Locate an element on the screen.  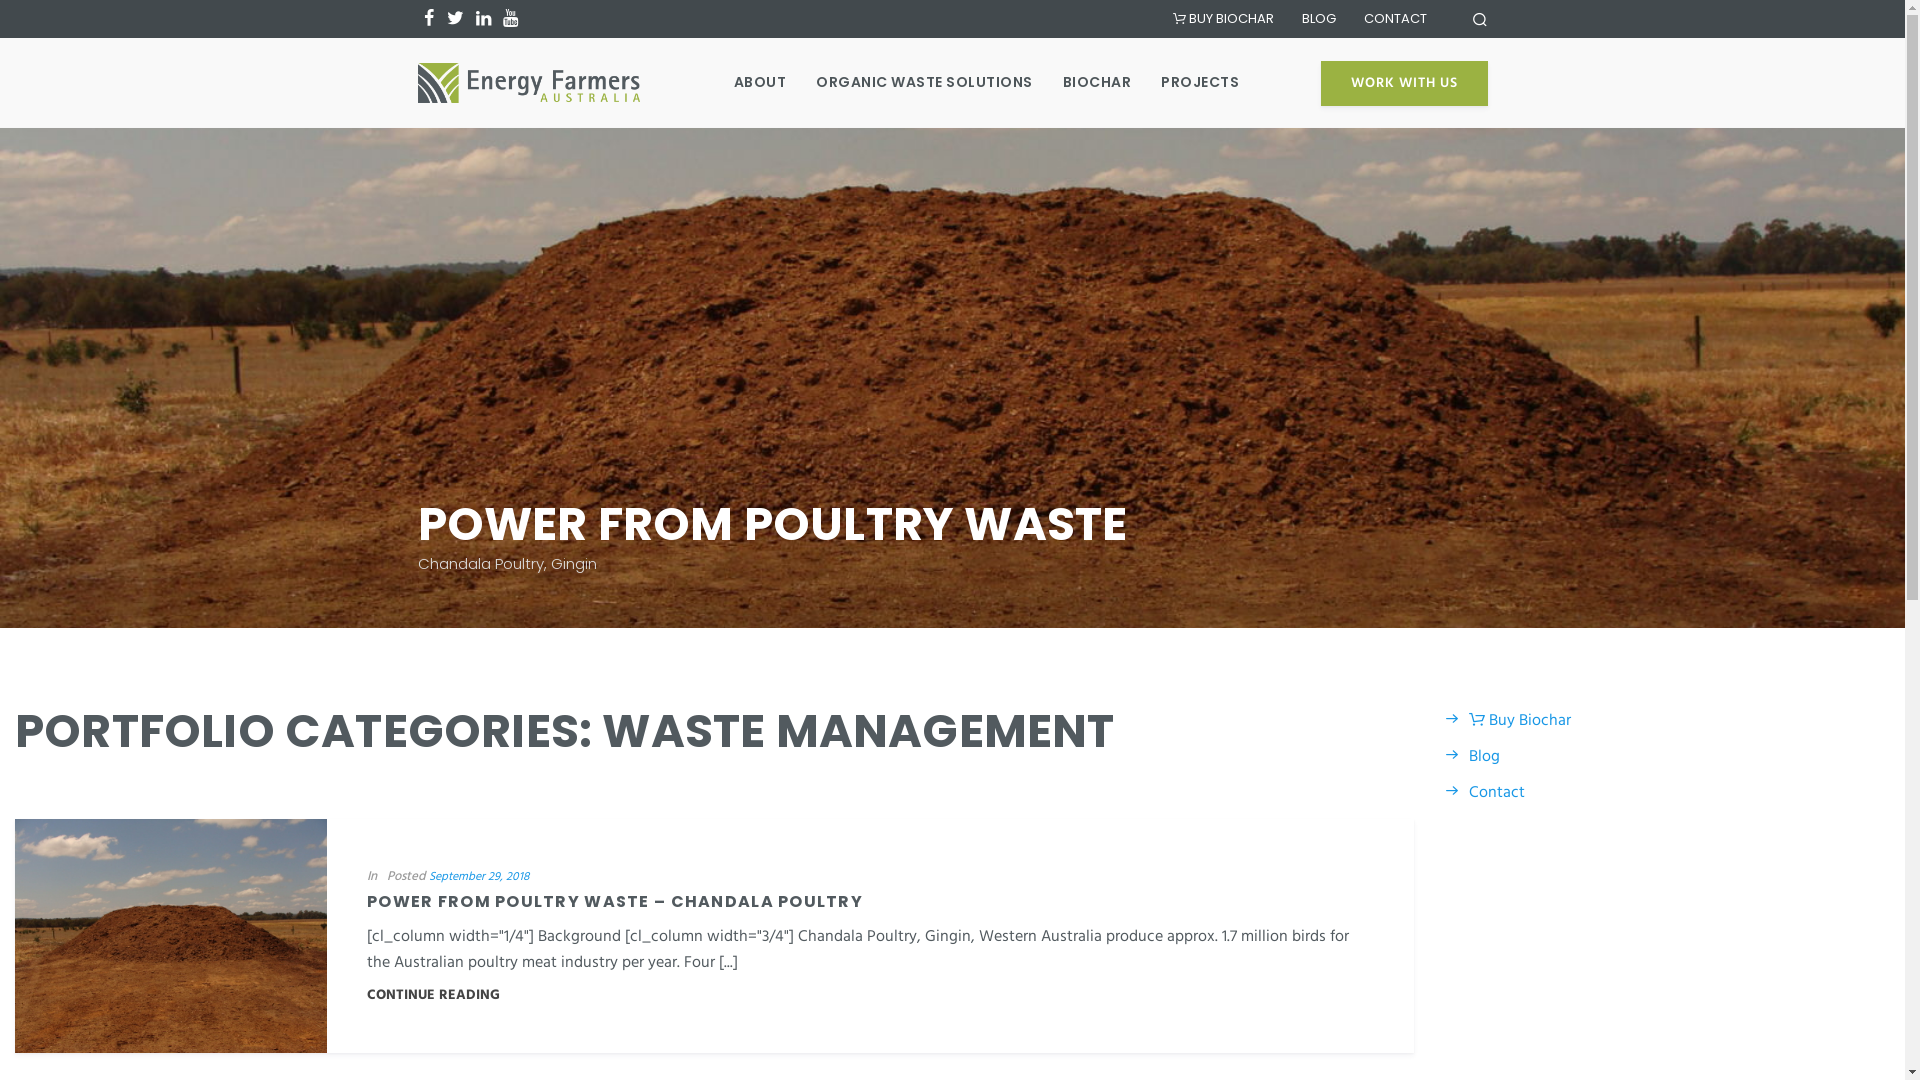
CONTACT is located at coordinates (1396, 18).